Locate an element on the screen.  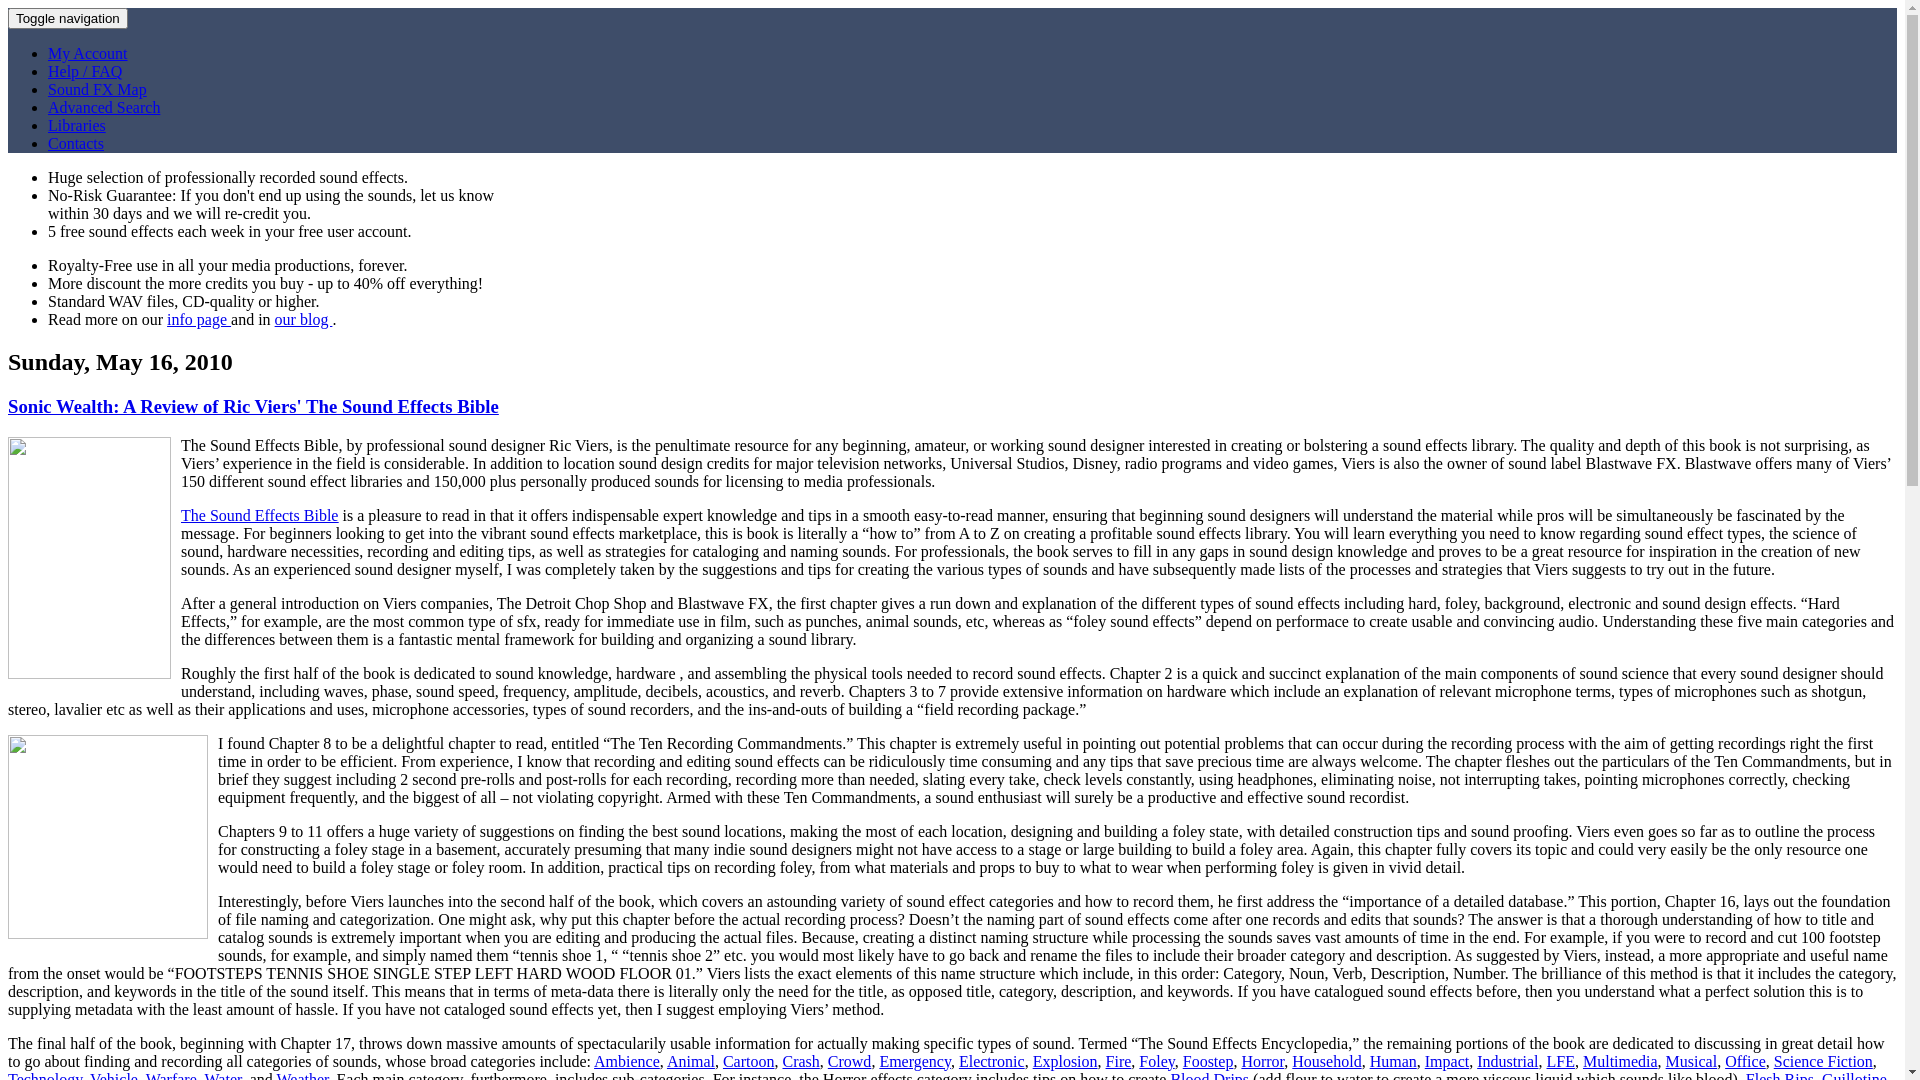
Industrial is located at coordinates (1508, 1062).